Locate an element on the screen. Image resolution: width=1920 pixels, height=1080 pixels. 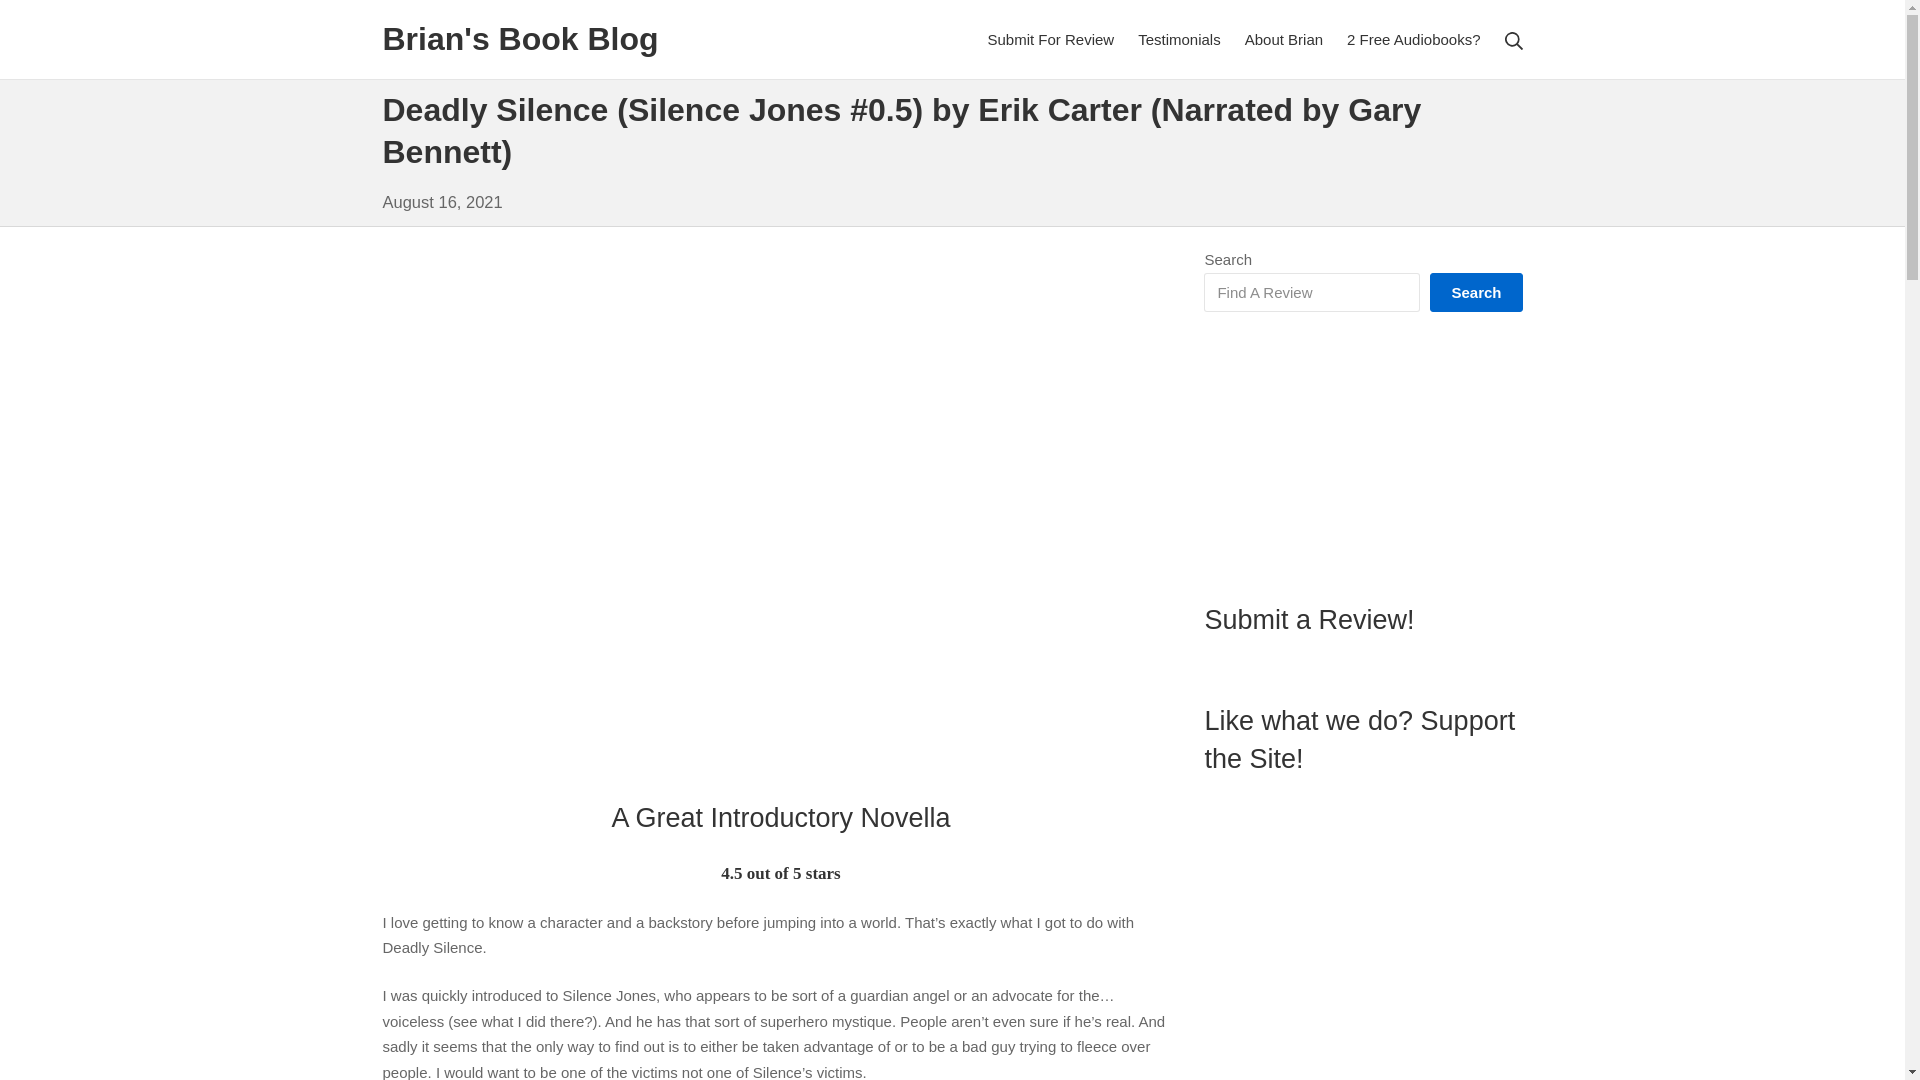
About Brian is located at coordinates (1283, 40).